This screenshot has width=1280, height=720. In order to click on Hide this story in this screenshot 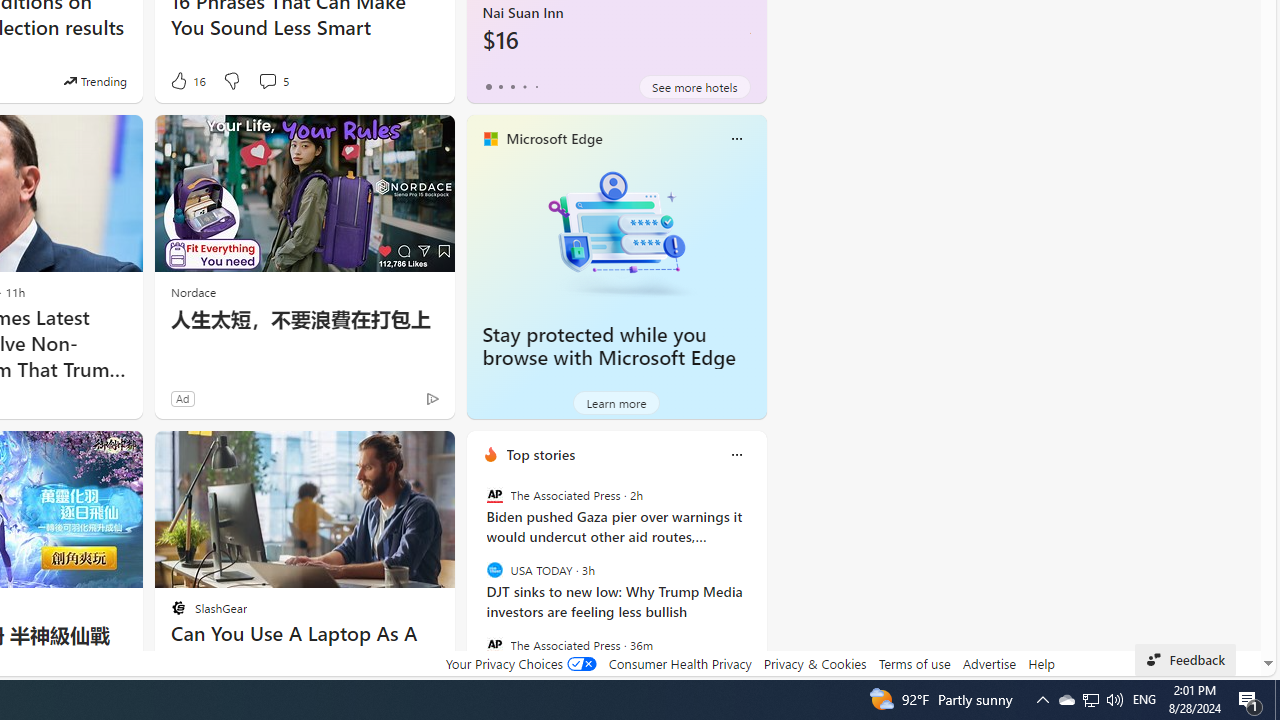, I will do `click(394, 454)`.